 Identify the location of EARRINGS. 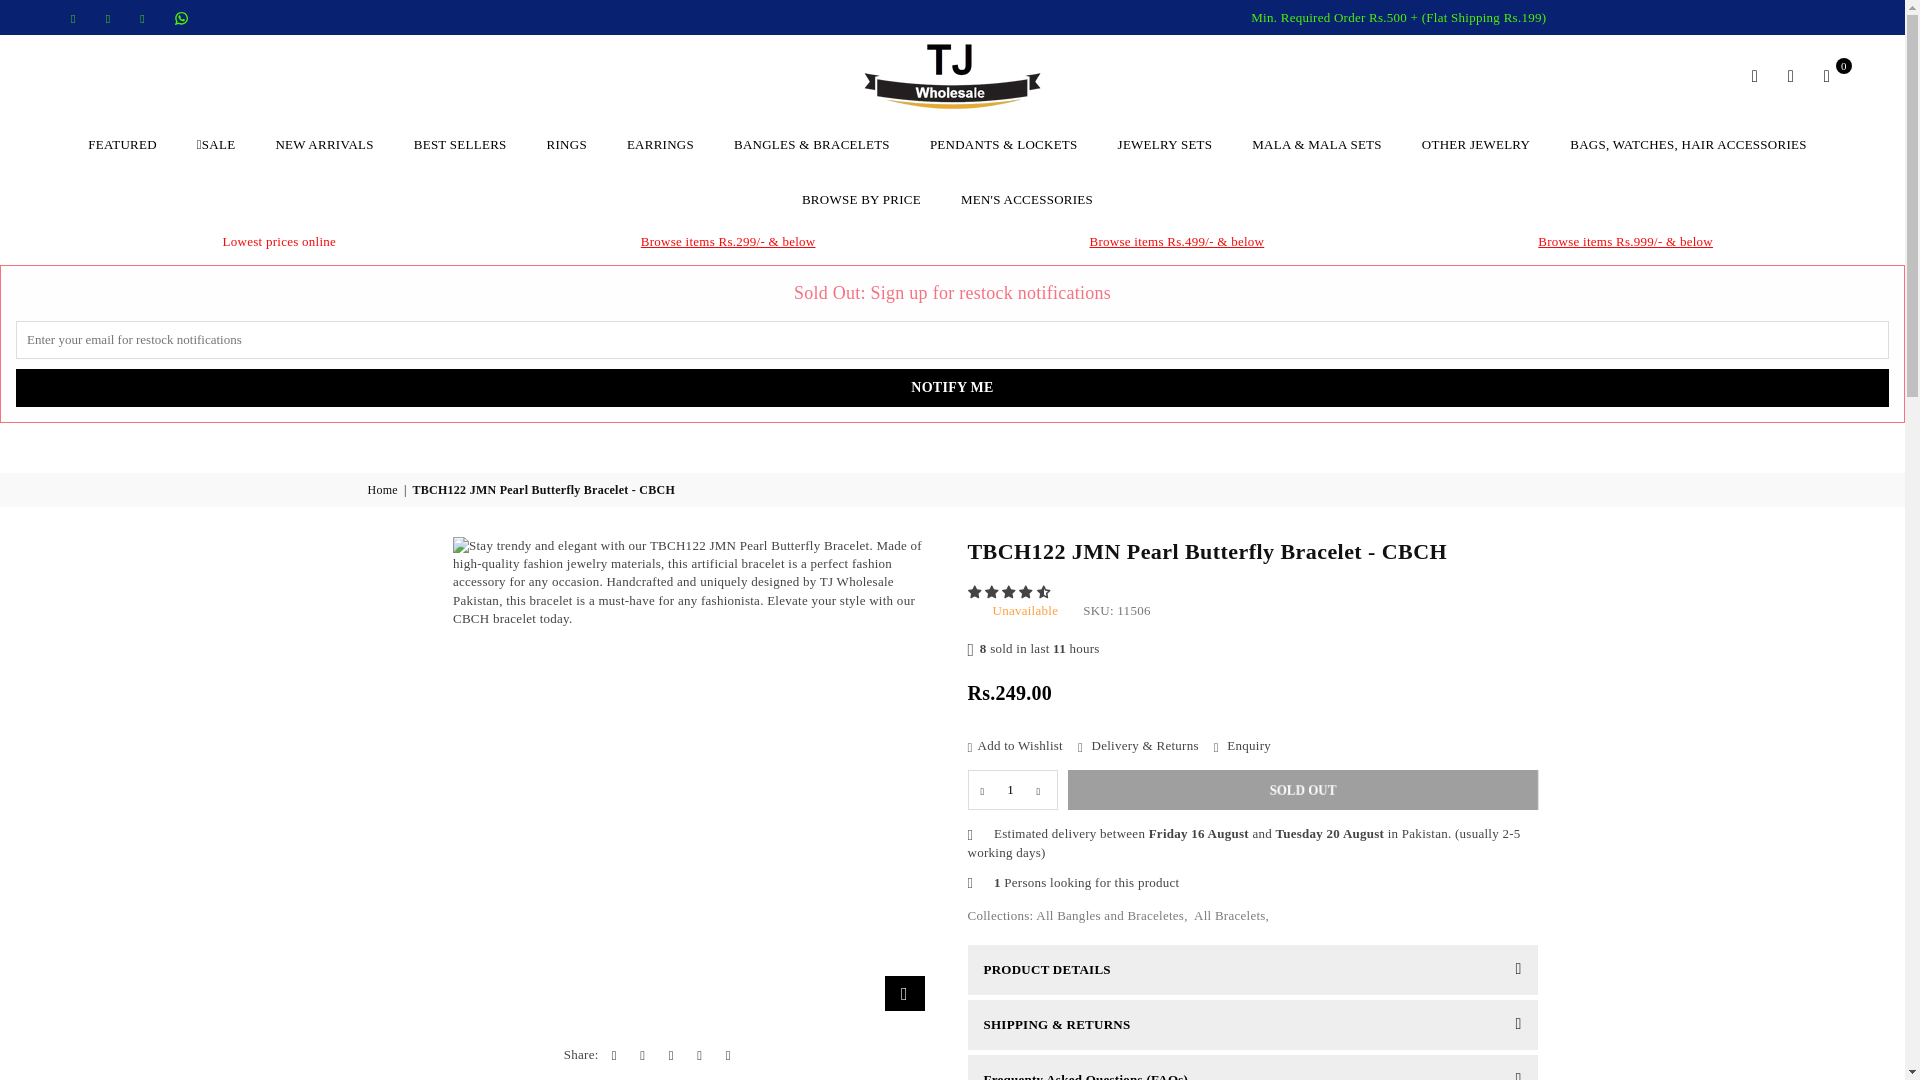
(660, 144).